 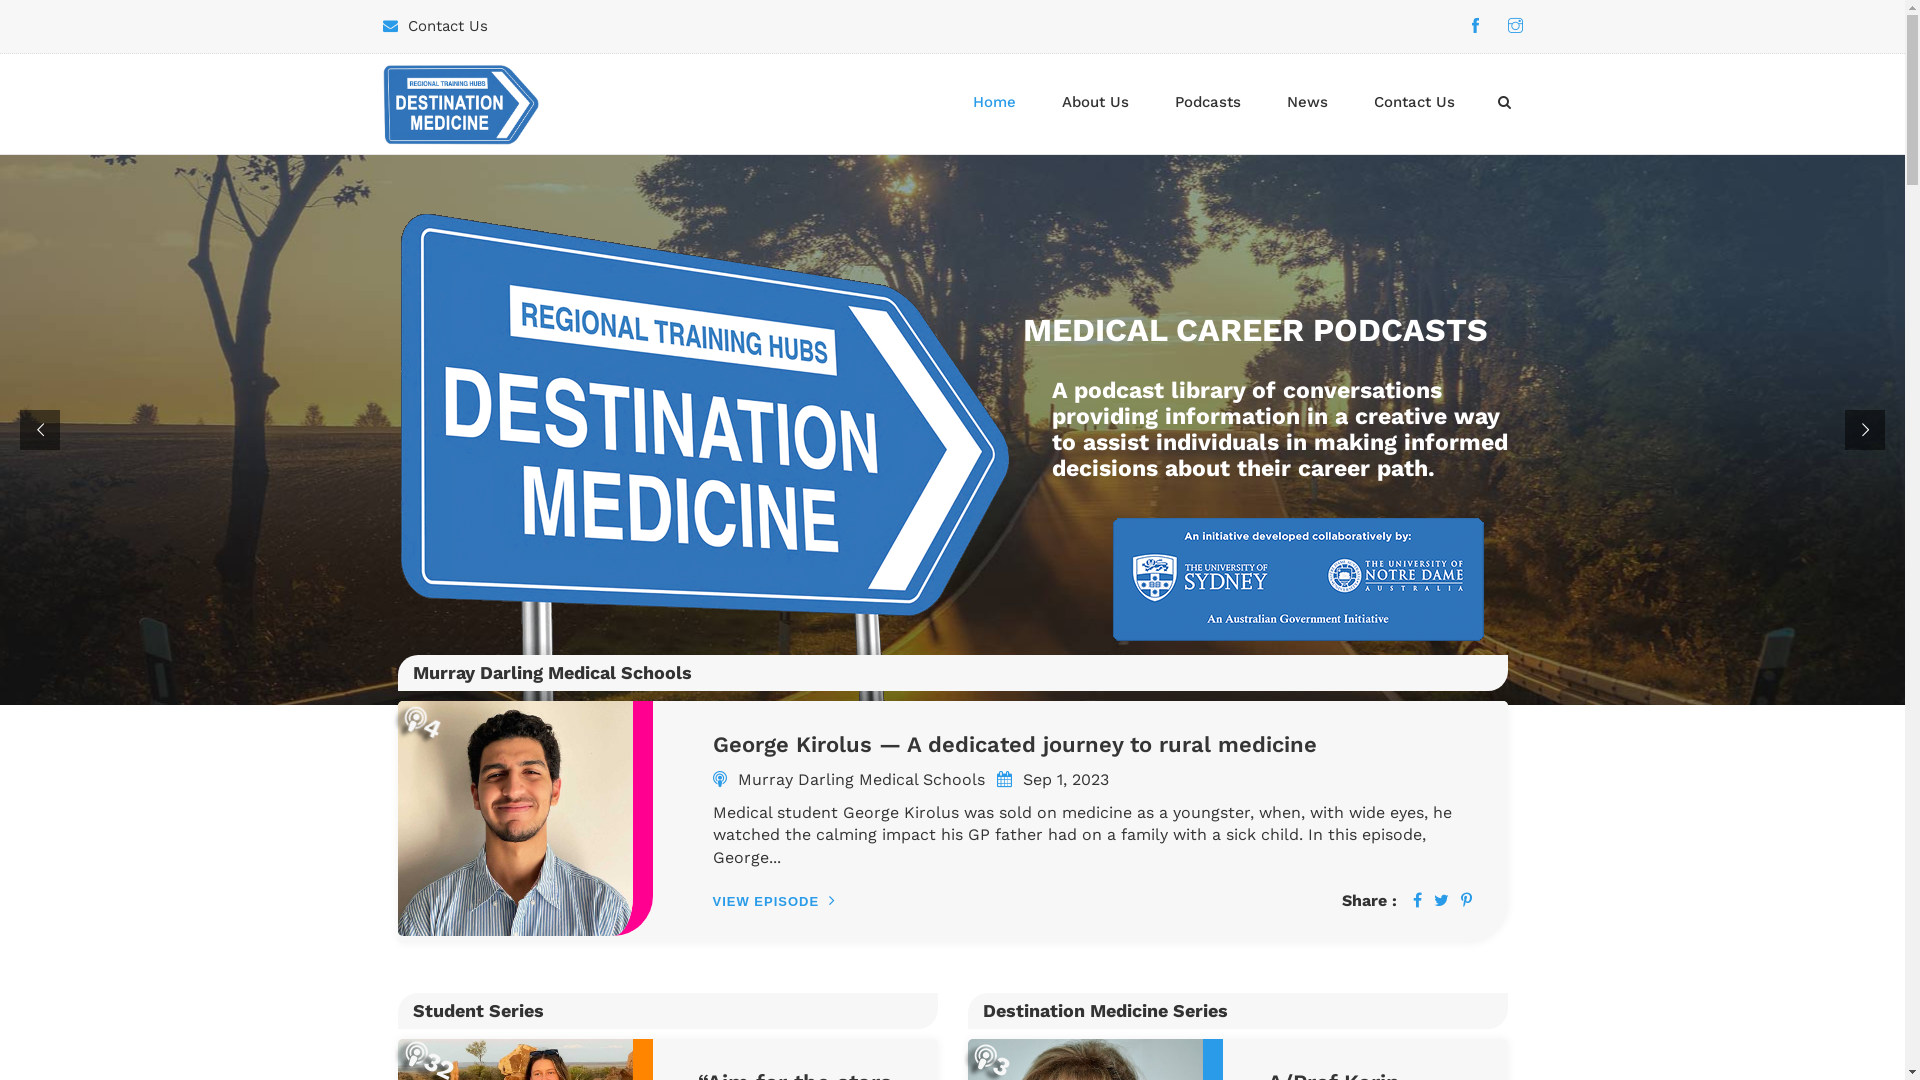 I want to click on About Us, so click(x=1094, y=102).